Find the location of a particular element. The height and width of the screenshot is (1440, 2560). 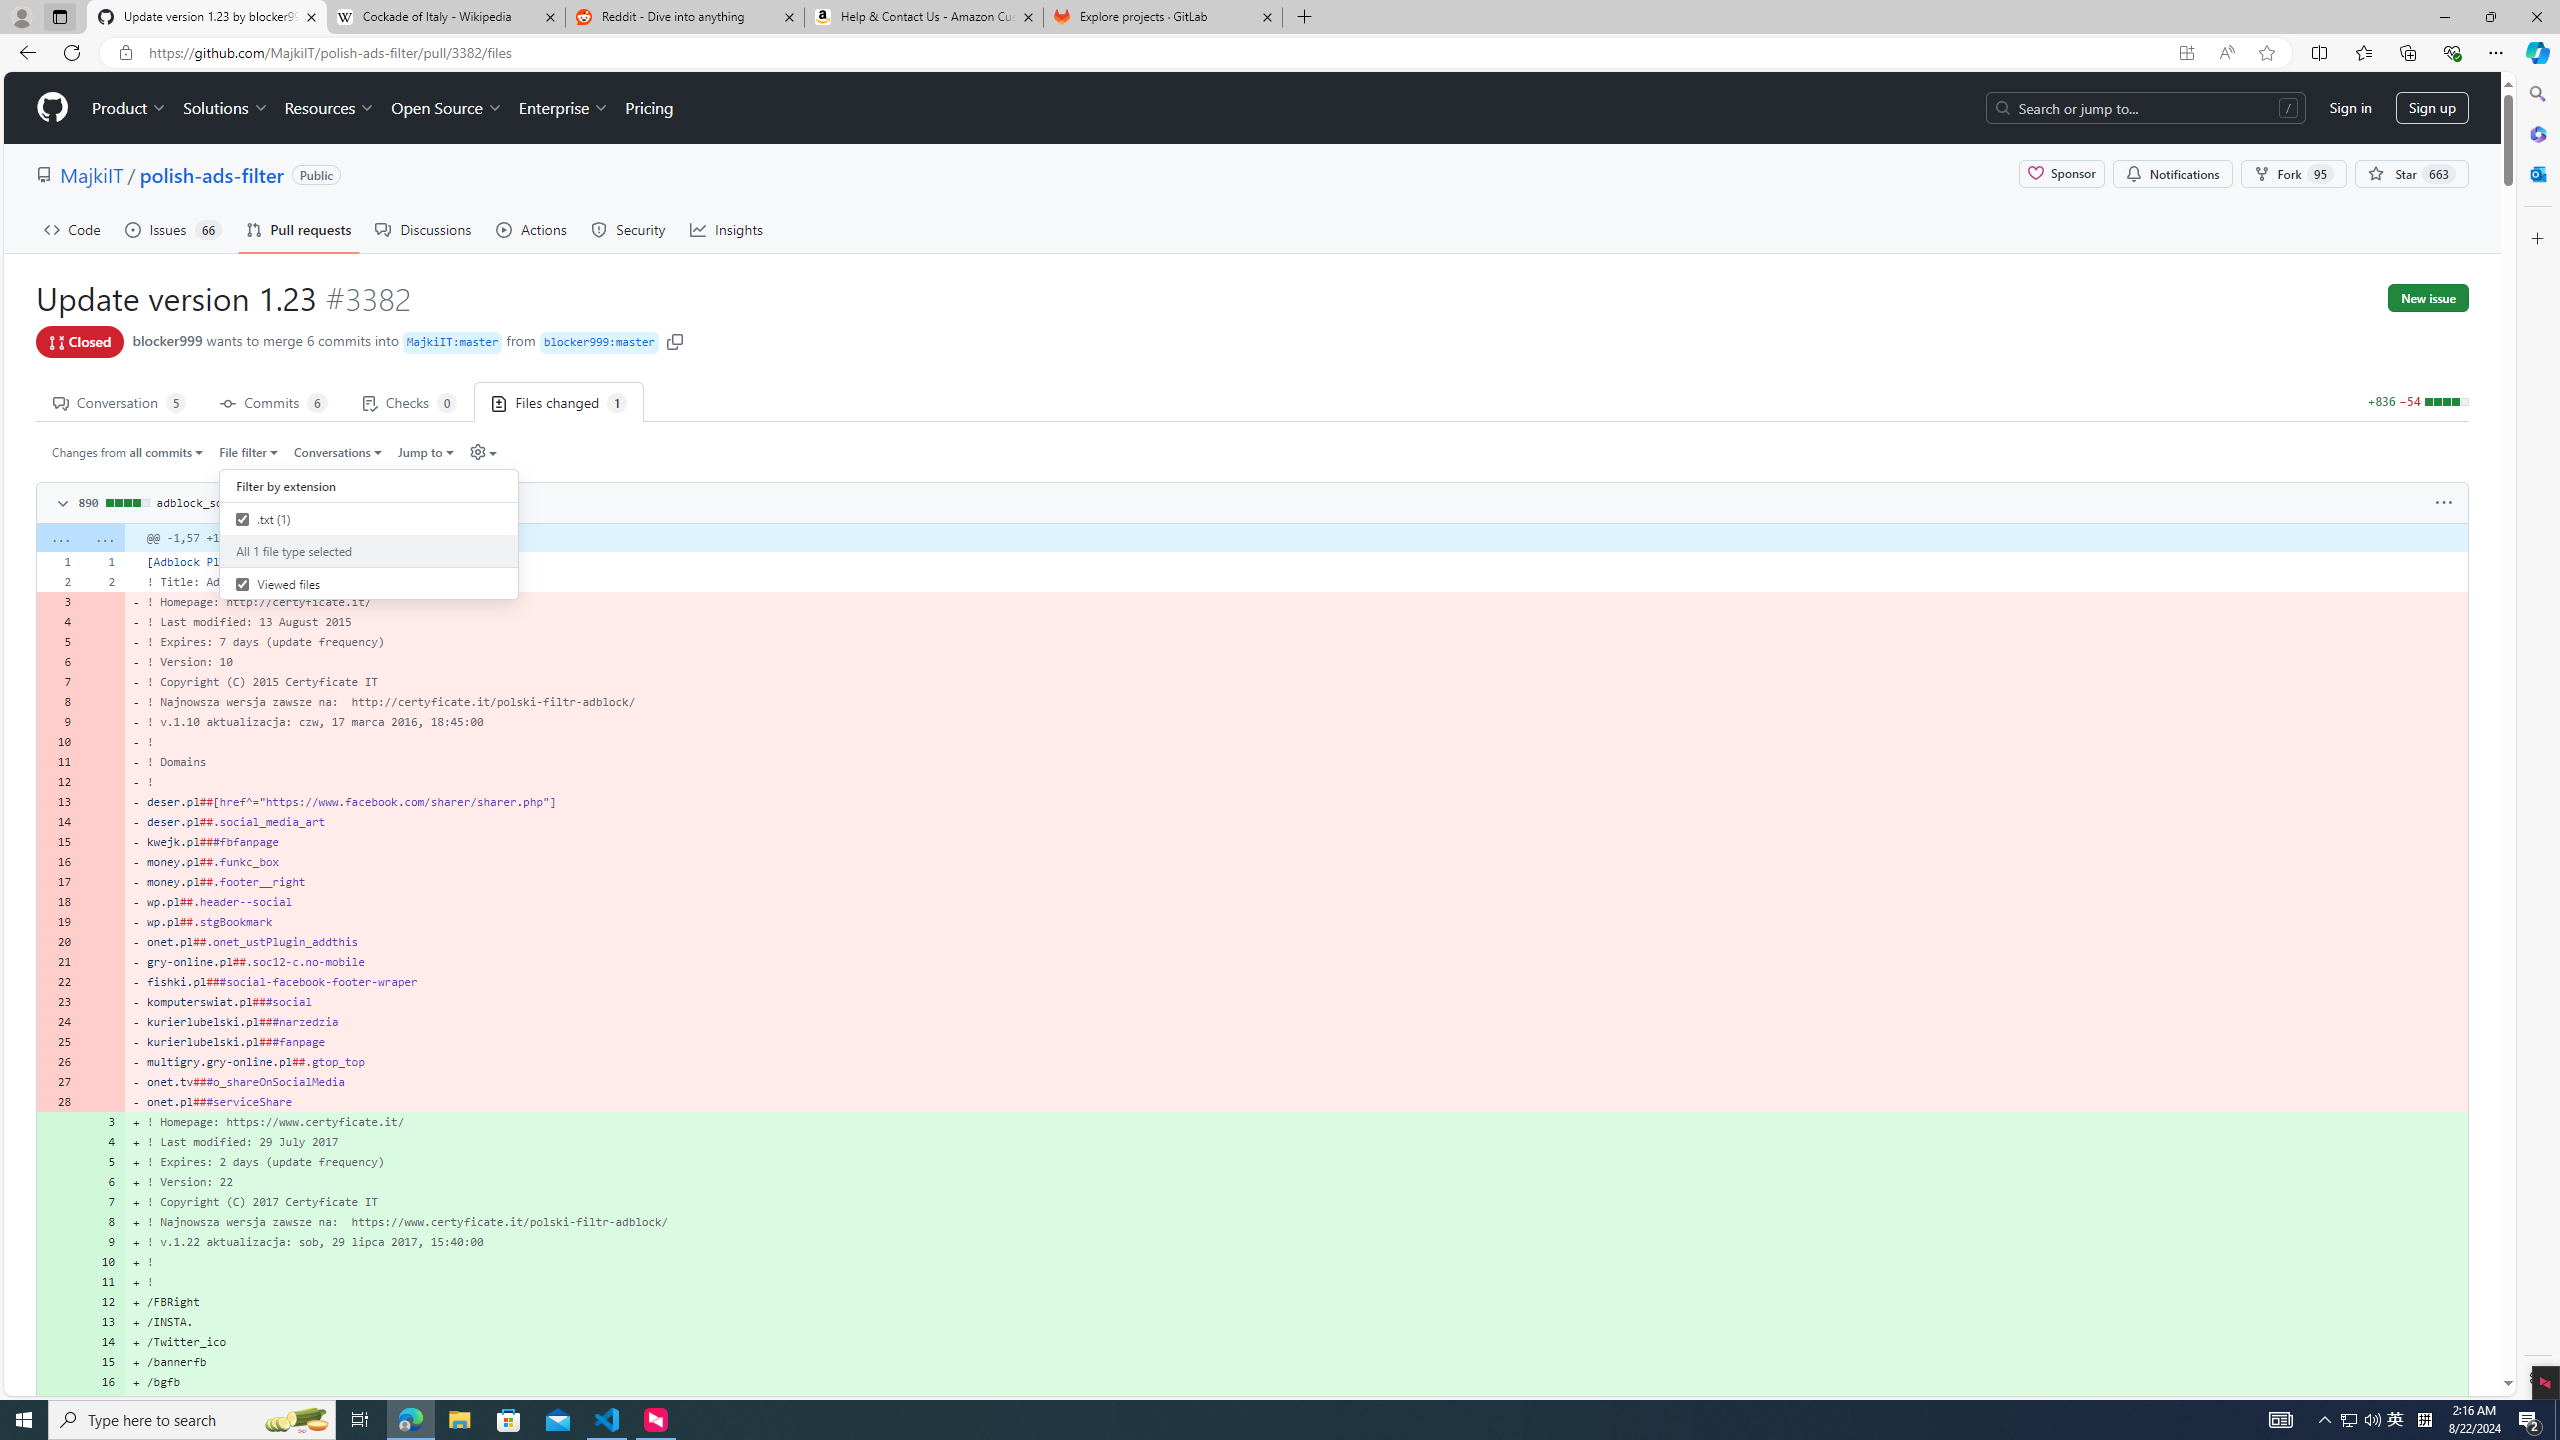

Product is located at coordinates (130, 108).